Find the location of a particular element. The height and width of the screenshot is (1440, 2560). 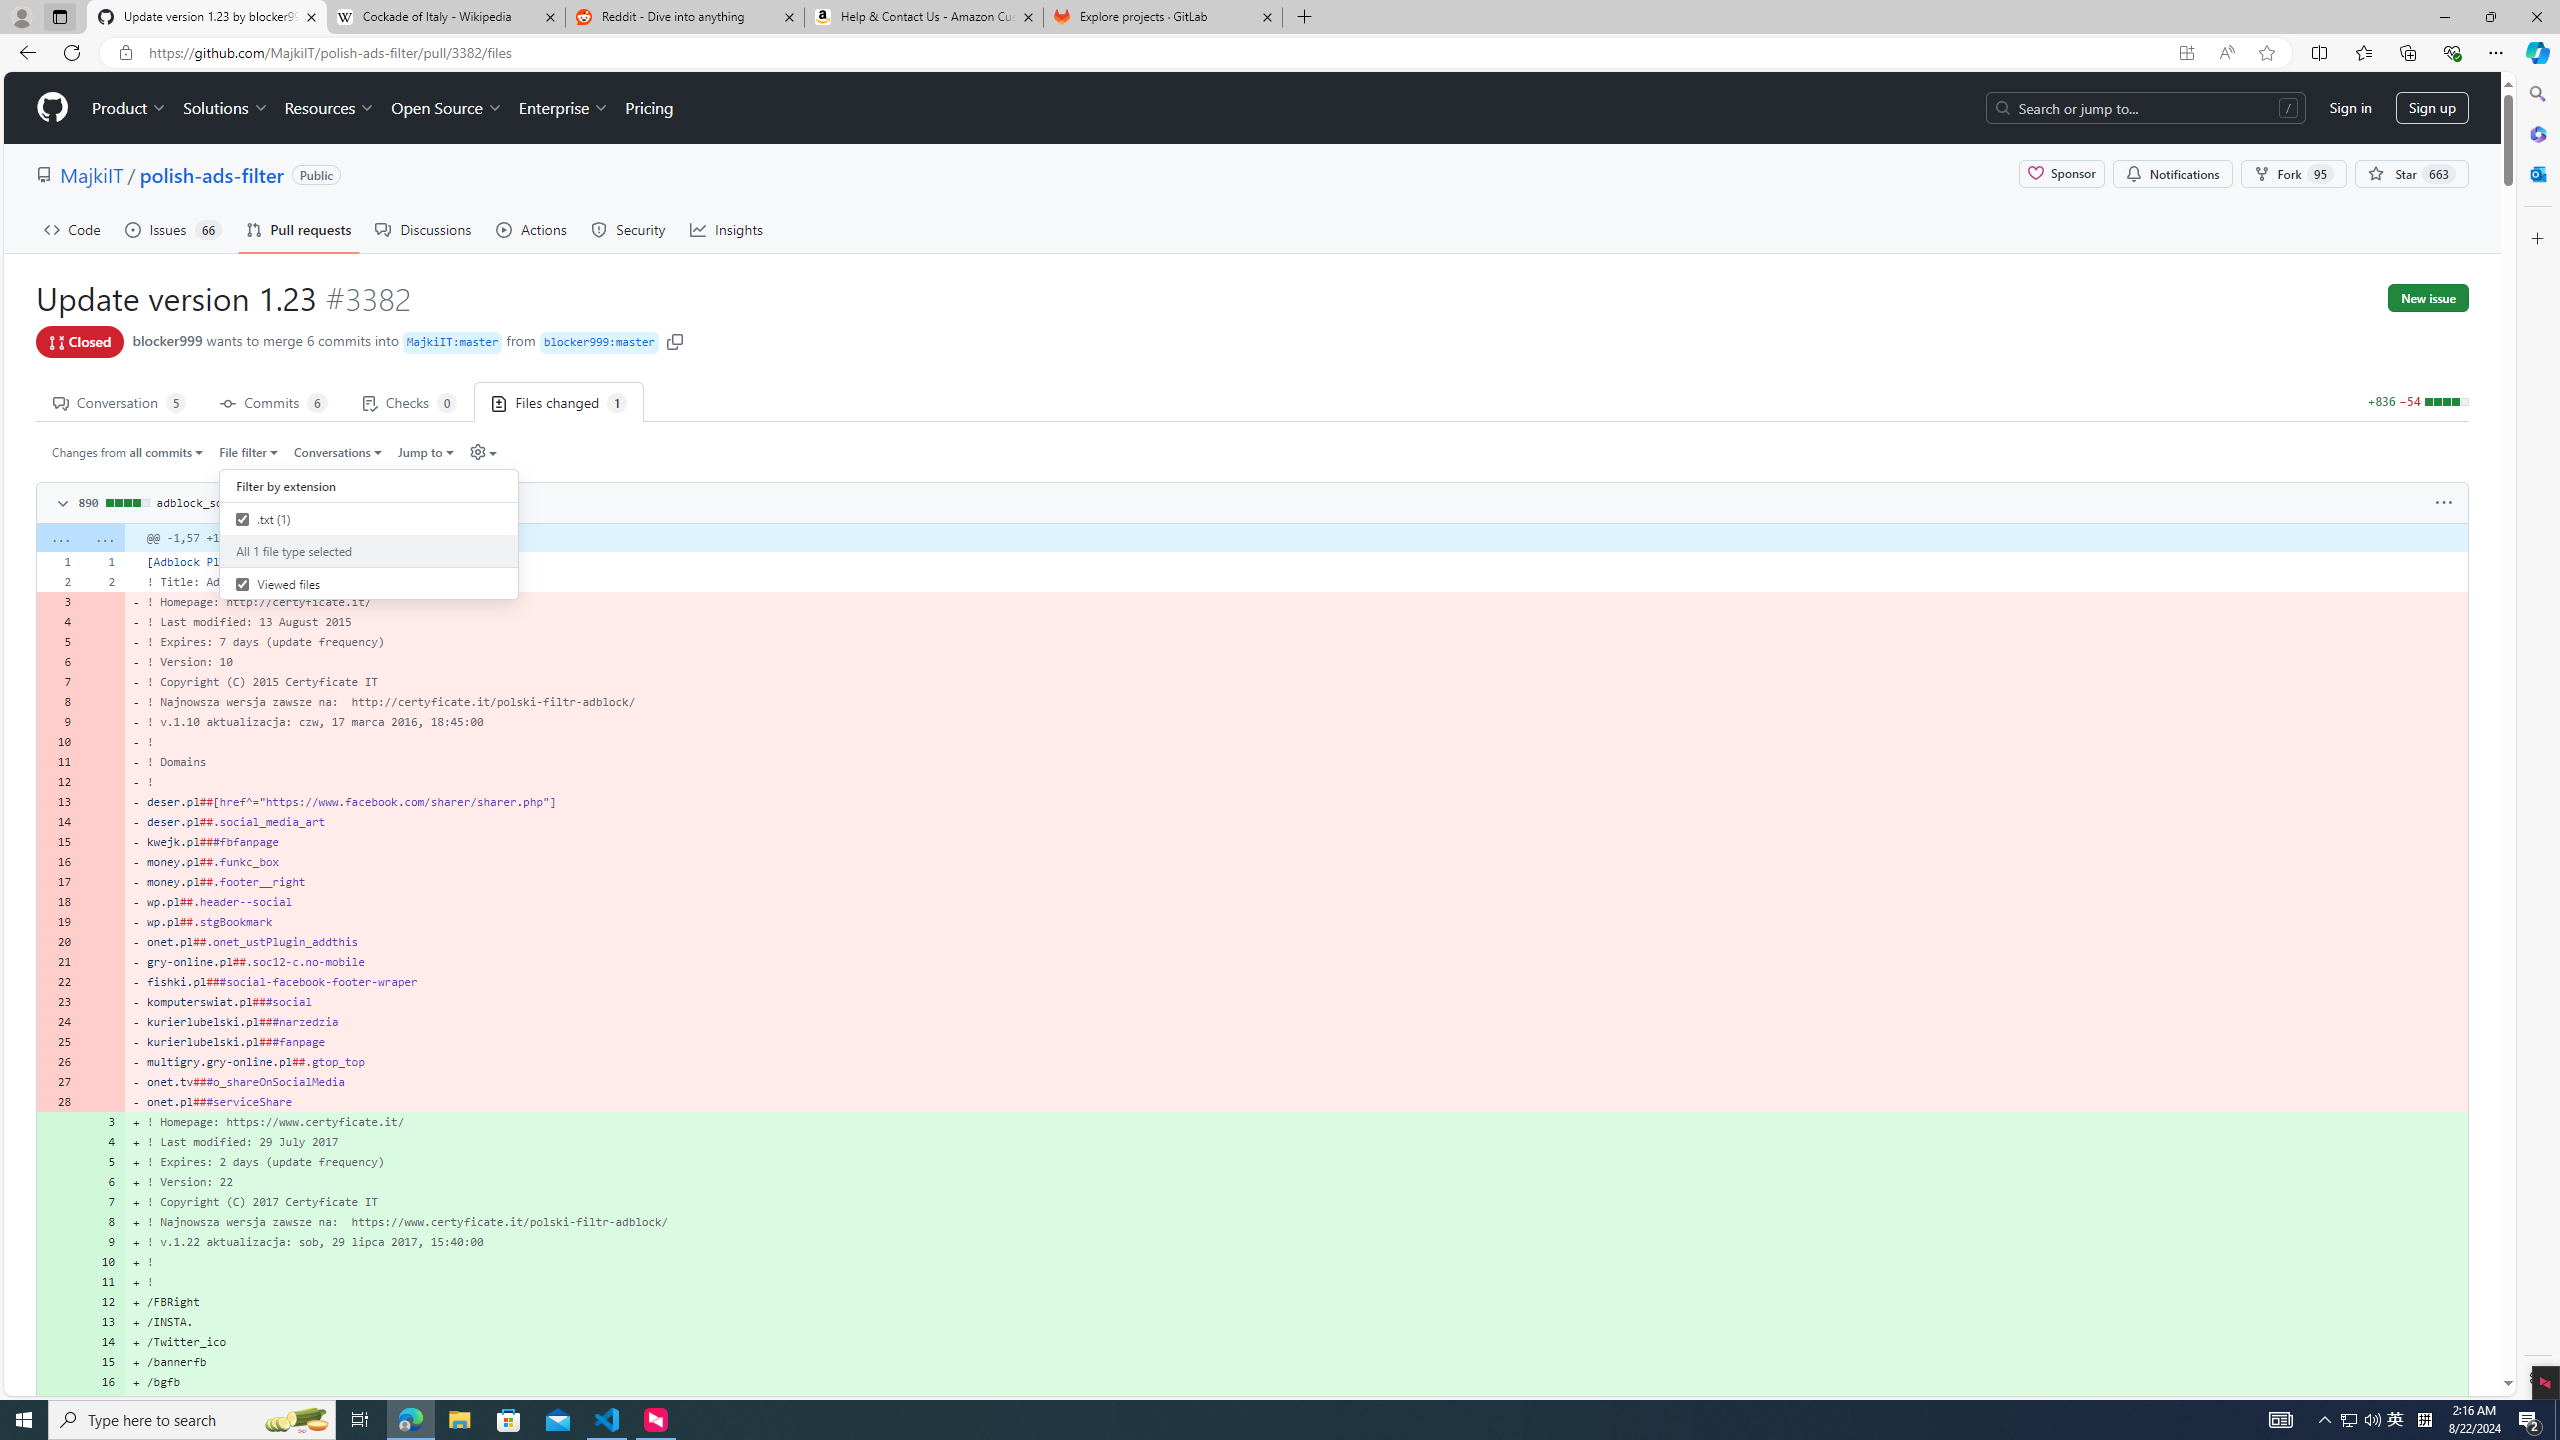

Product is located at coordinates (130, 108).